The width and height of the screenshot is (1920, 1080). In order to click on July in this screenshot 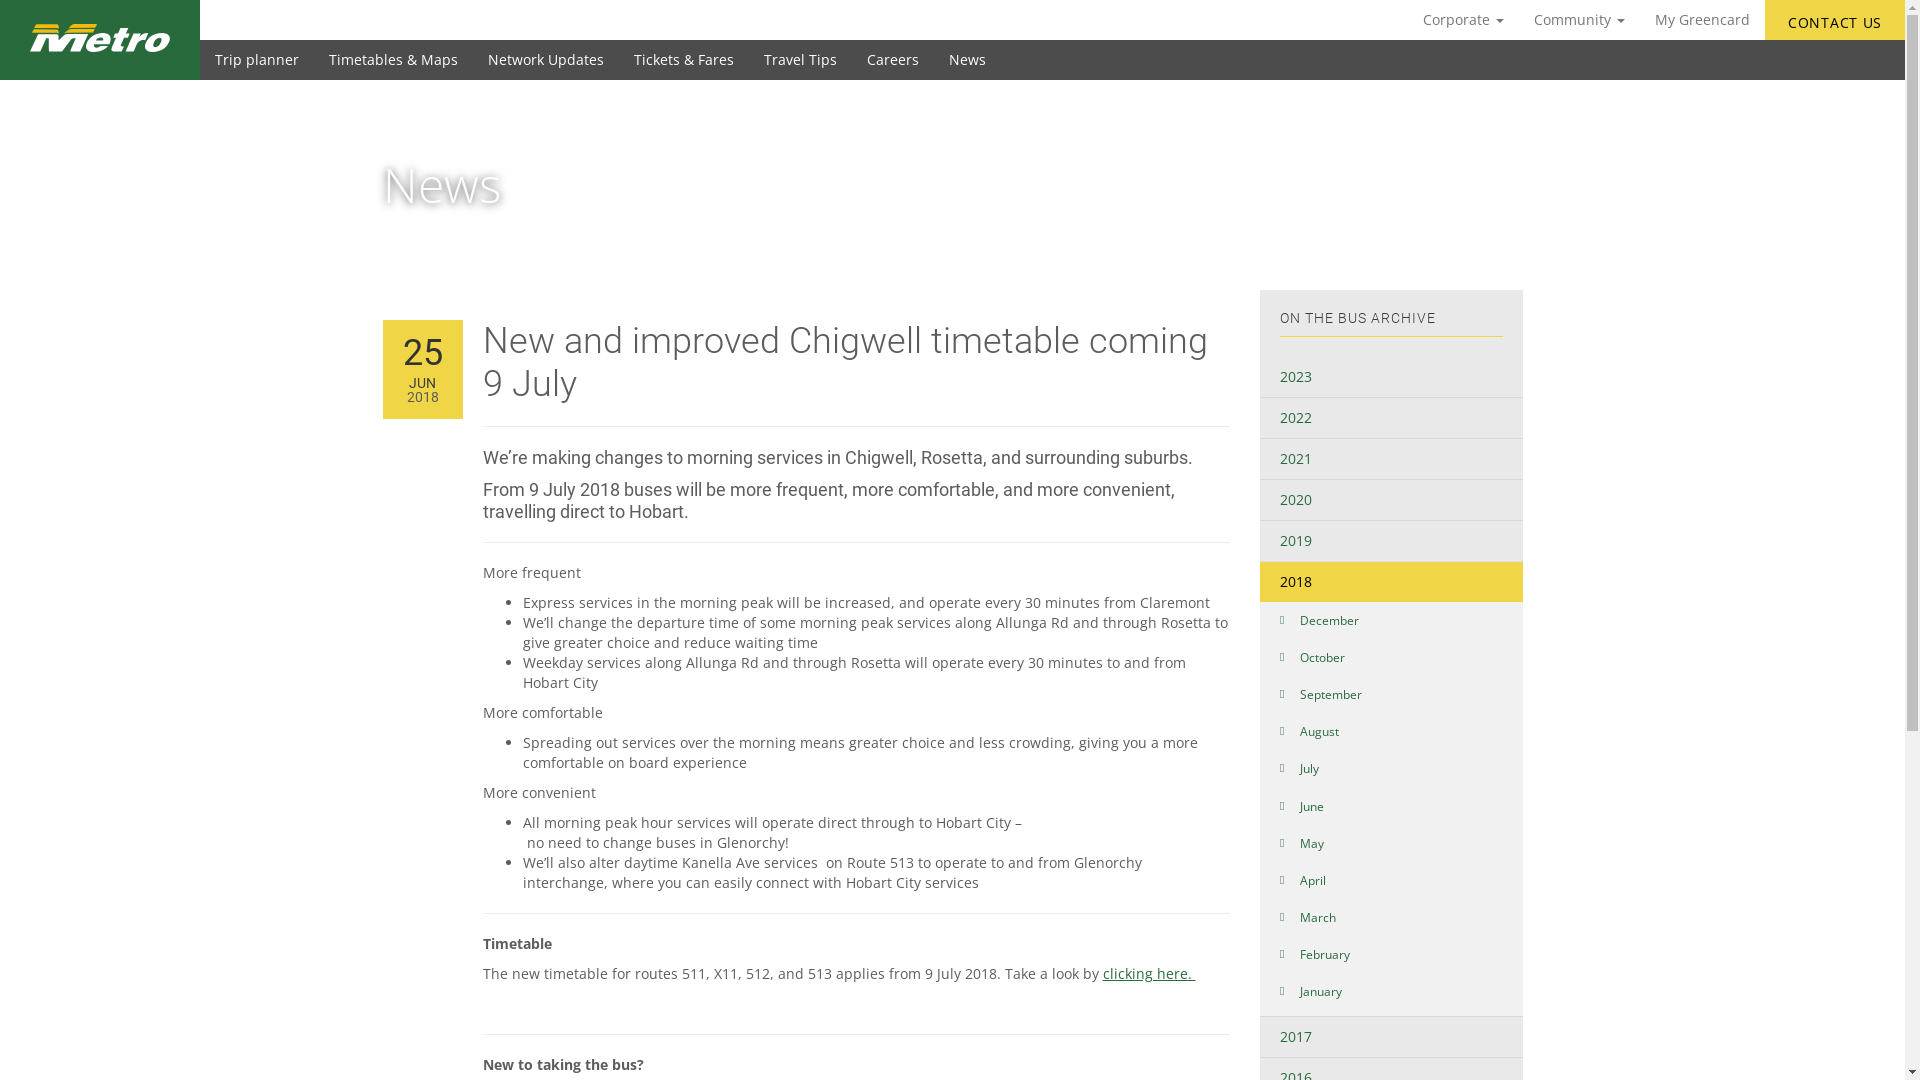, I will do `click(1392, 768)`.